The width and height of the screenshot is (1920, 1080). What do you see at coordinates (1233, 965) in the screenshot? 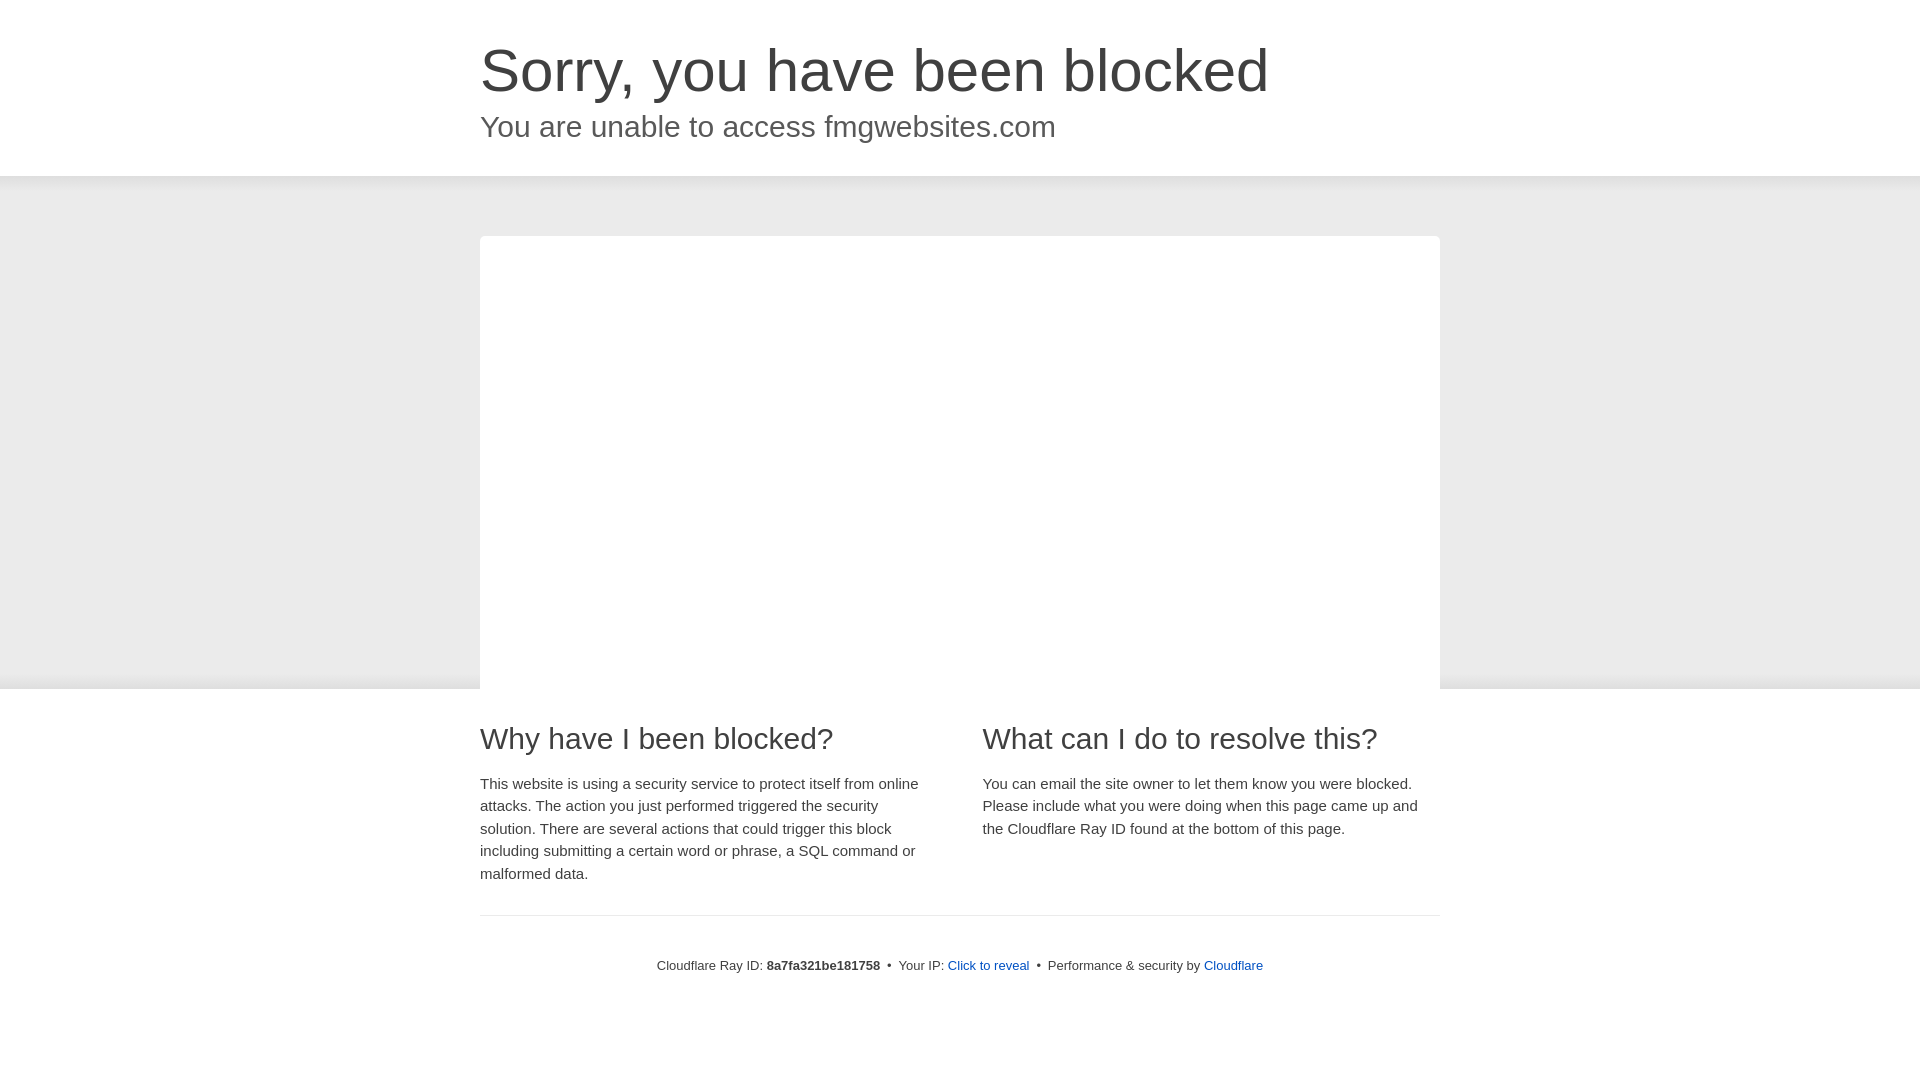
I see `Cloudflare` at bounding box center [1233, 965].